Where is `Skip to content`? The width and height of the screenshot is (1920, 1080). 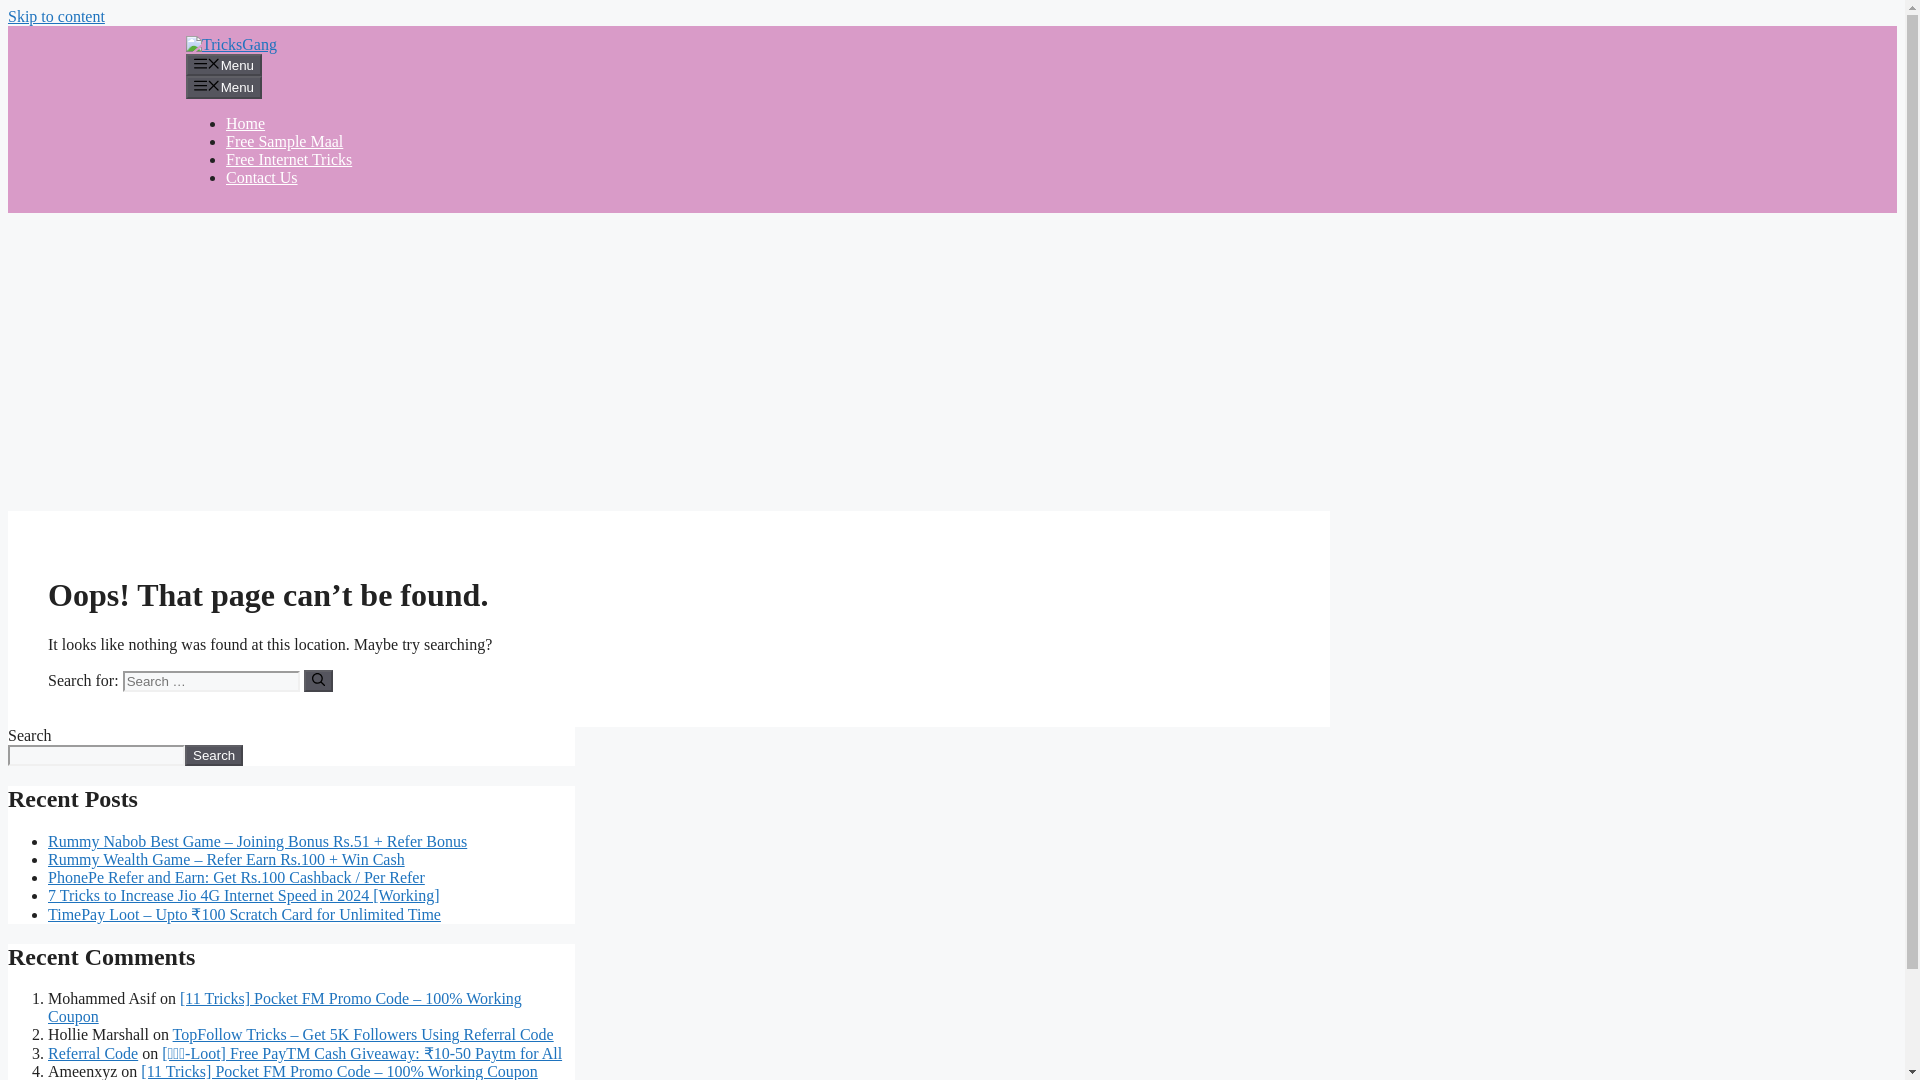 Skip to content is located at coordinates (56, 16).